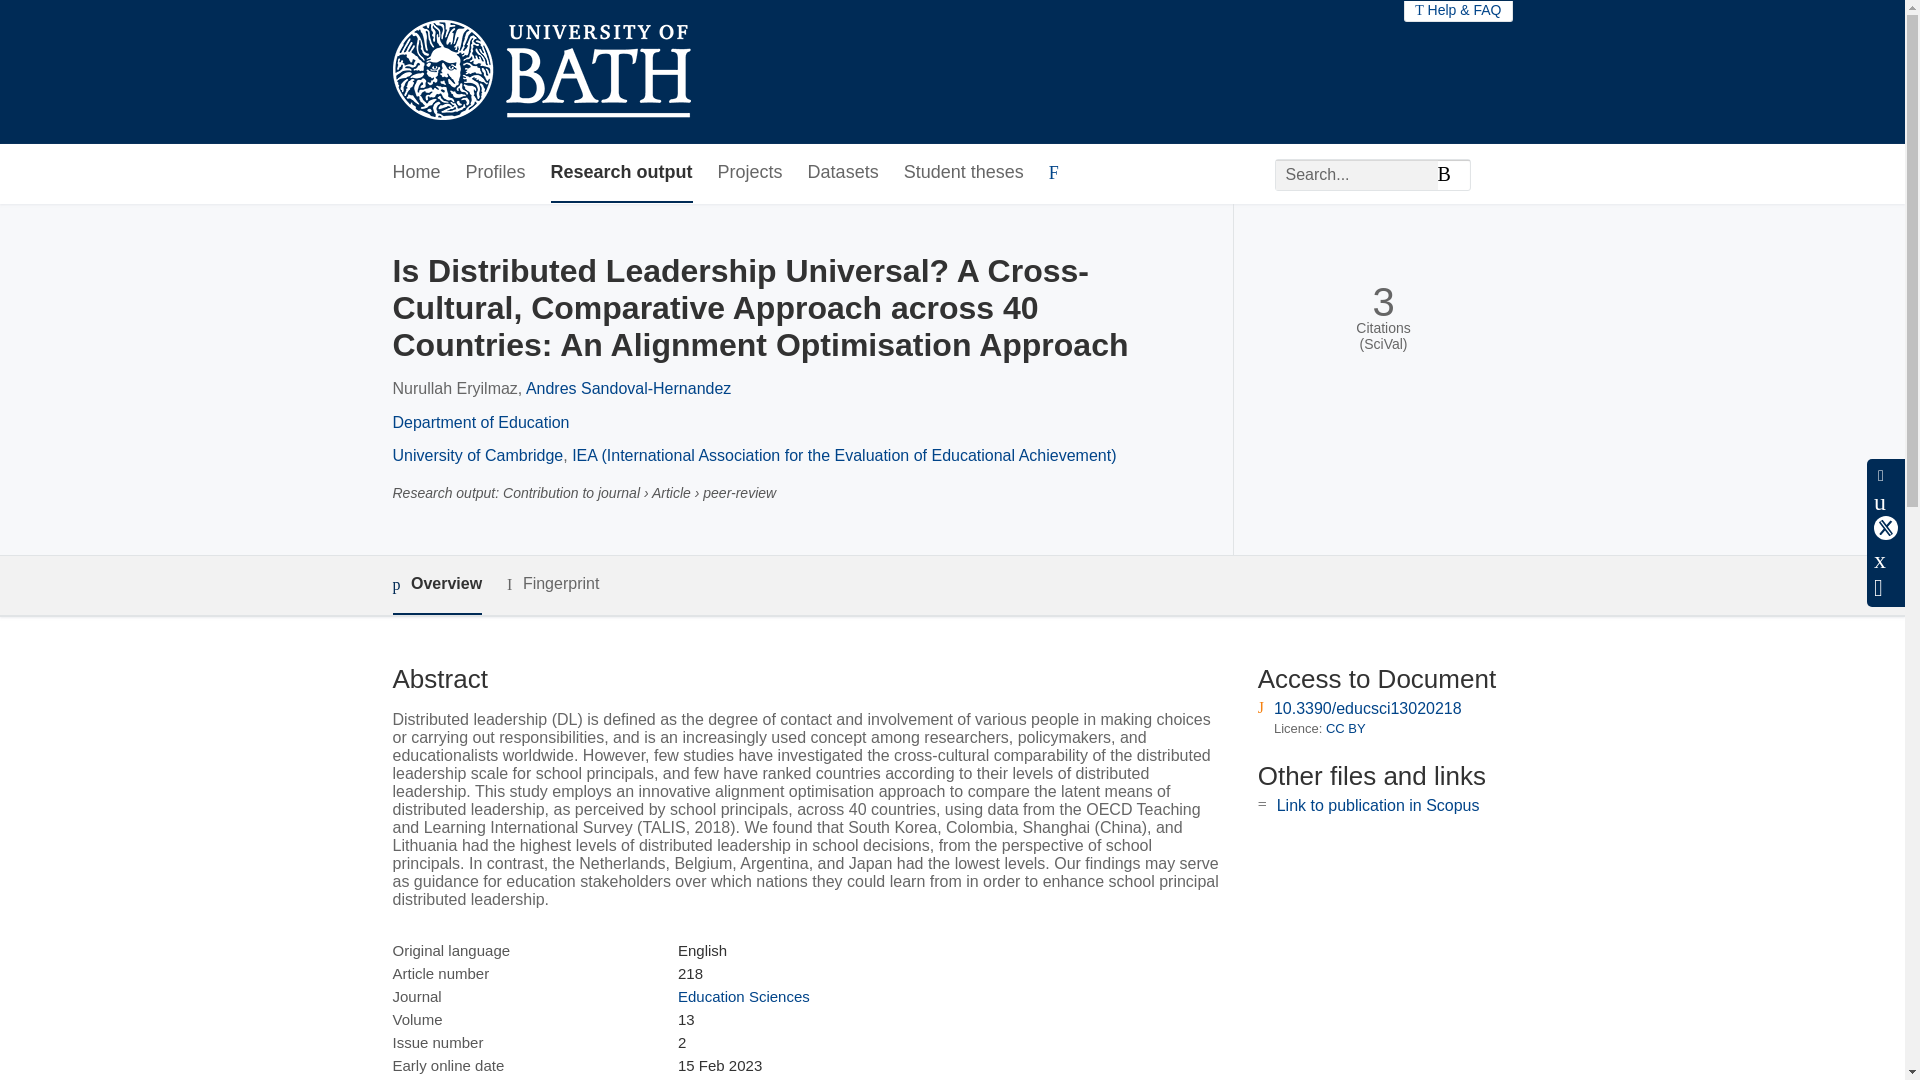 The width and height of the screenshot is (1920, 1080). What do you see at coordinates (480, 422) in the screenshot?
I see `Department of Education` at bounding box center [480, 422].